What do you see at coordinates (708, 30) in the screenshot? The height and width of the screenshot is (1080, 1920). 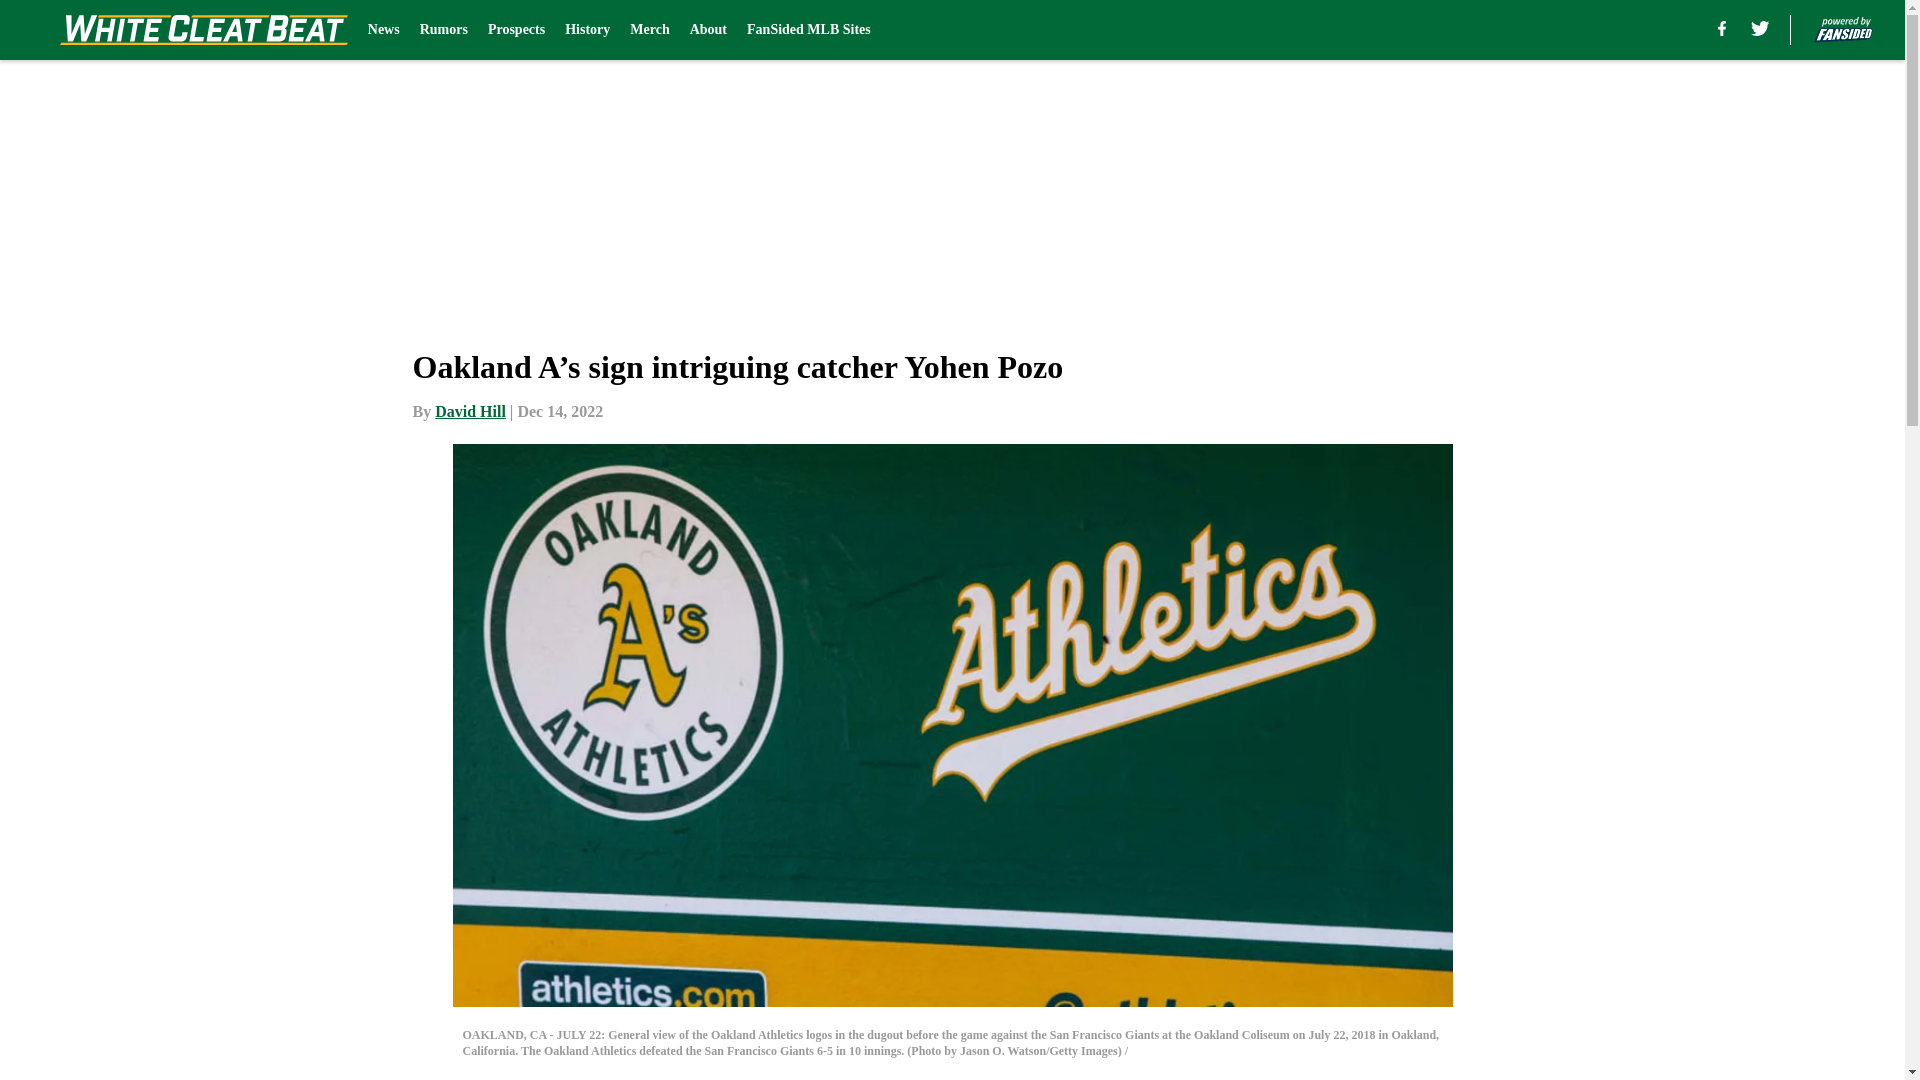 I see `About` at bounding box center [708, 30].